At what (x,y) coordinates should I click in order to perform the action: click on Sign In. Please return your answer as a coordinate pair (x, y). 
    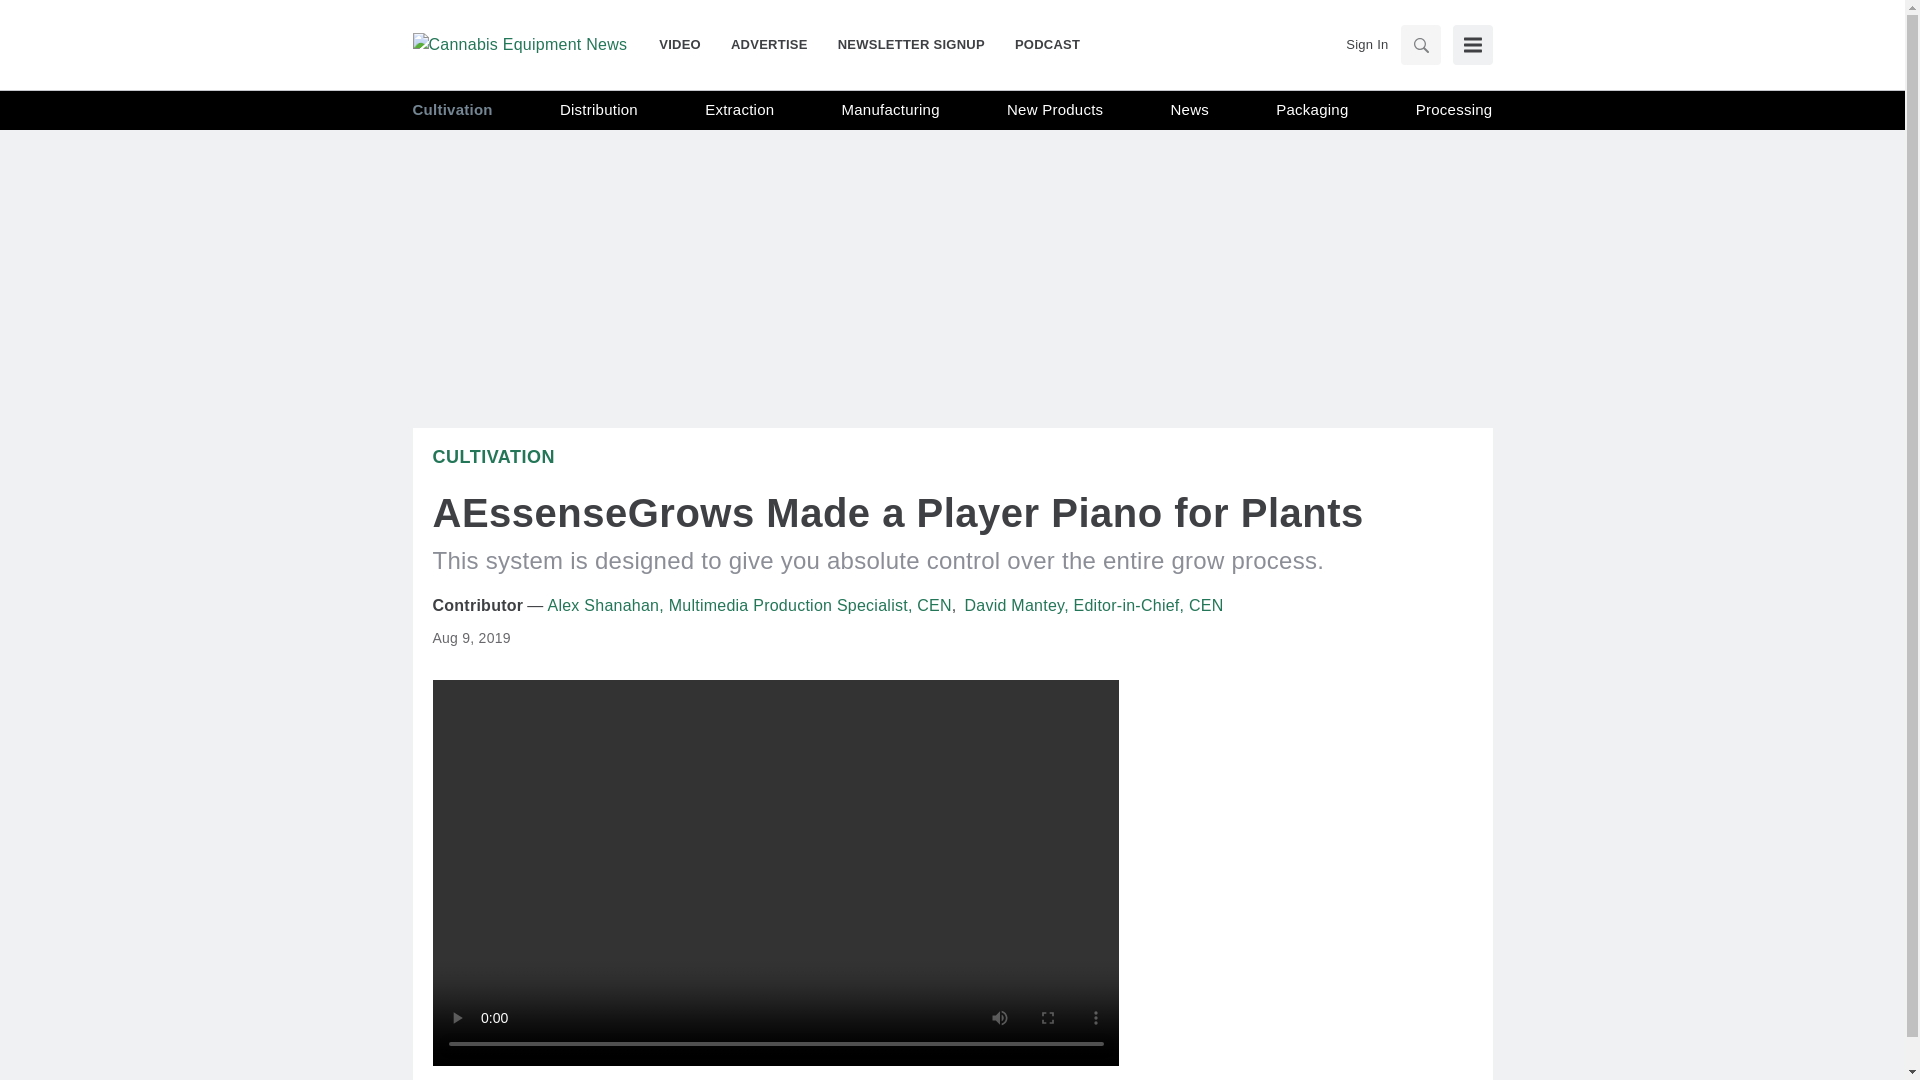
    Looking at the image, I should click on (1366, 44).